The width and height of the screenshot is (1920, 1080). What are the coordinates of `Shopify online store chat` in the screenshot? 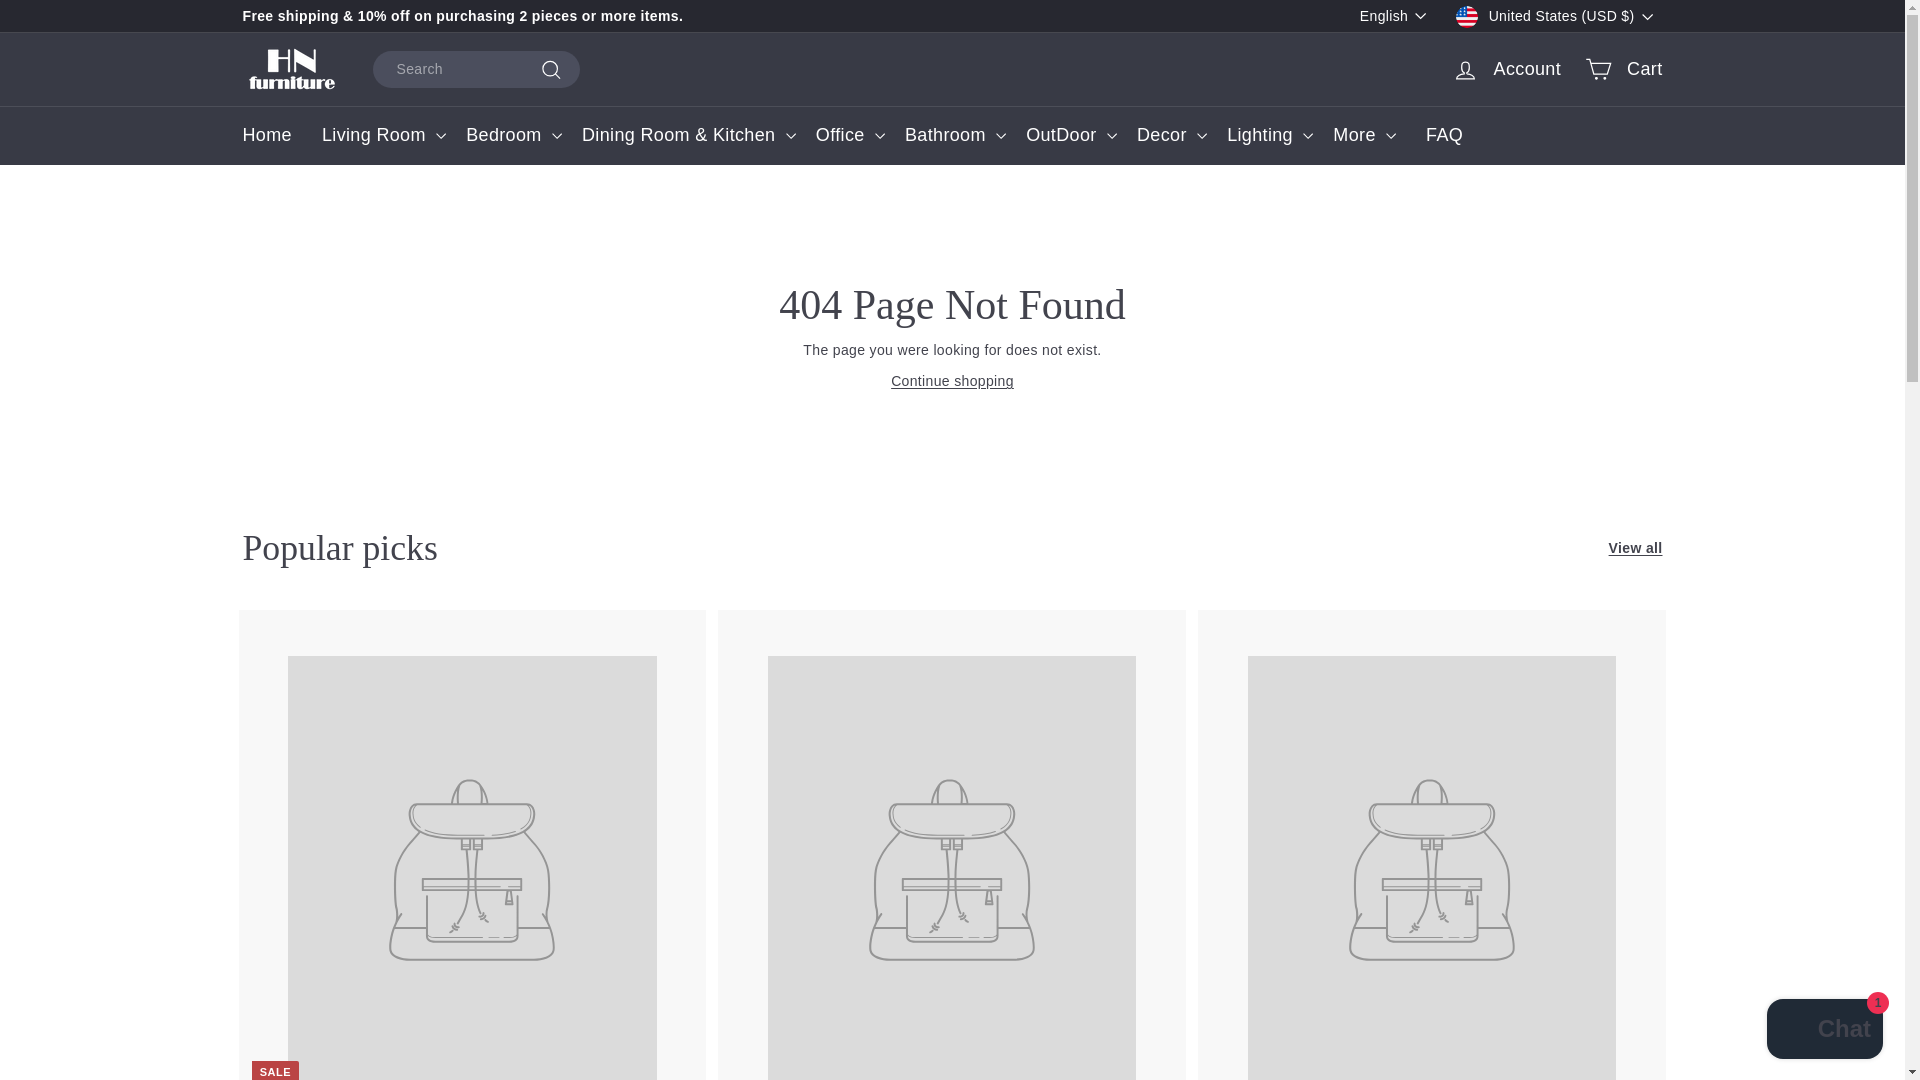 It's located at (1824, 1031).